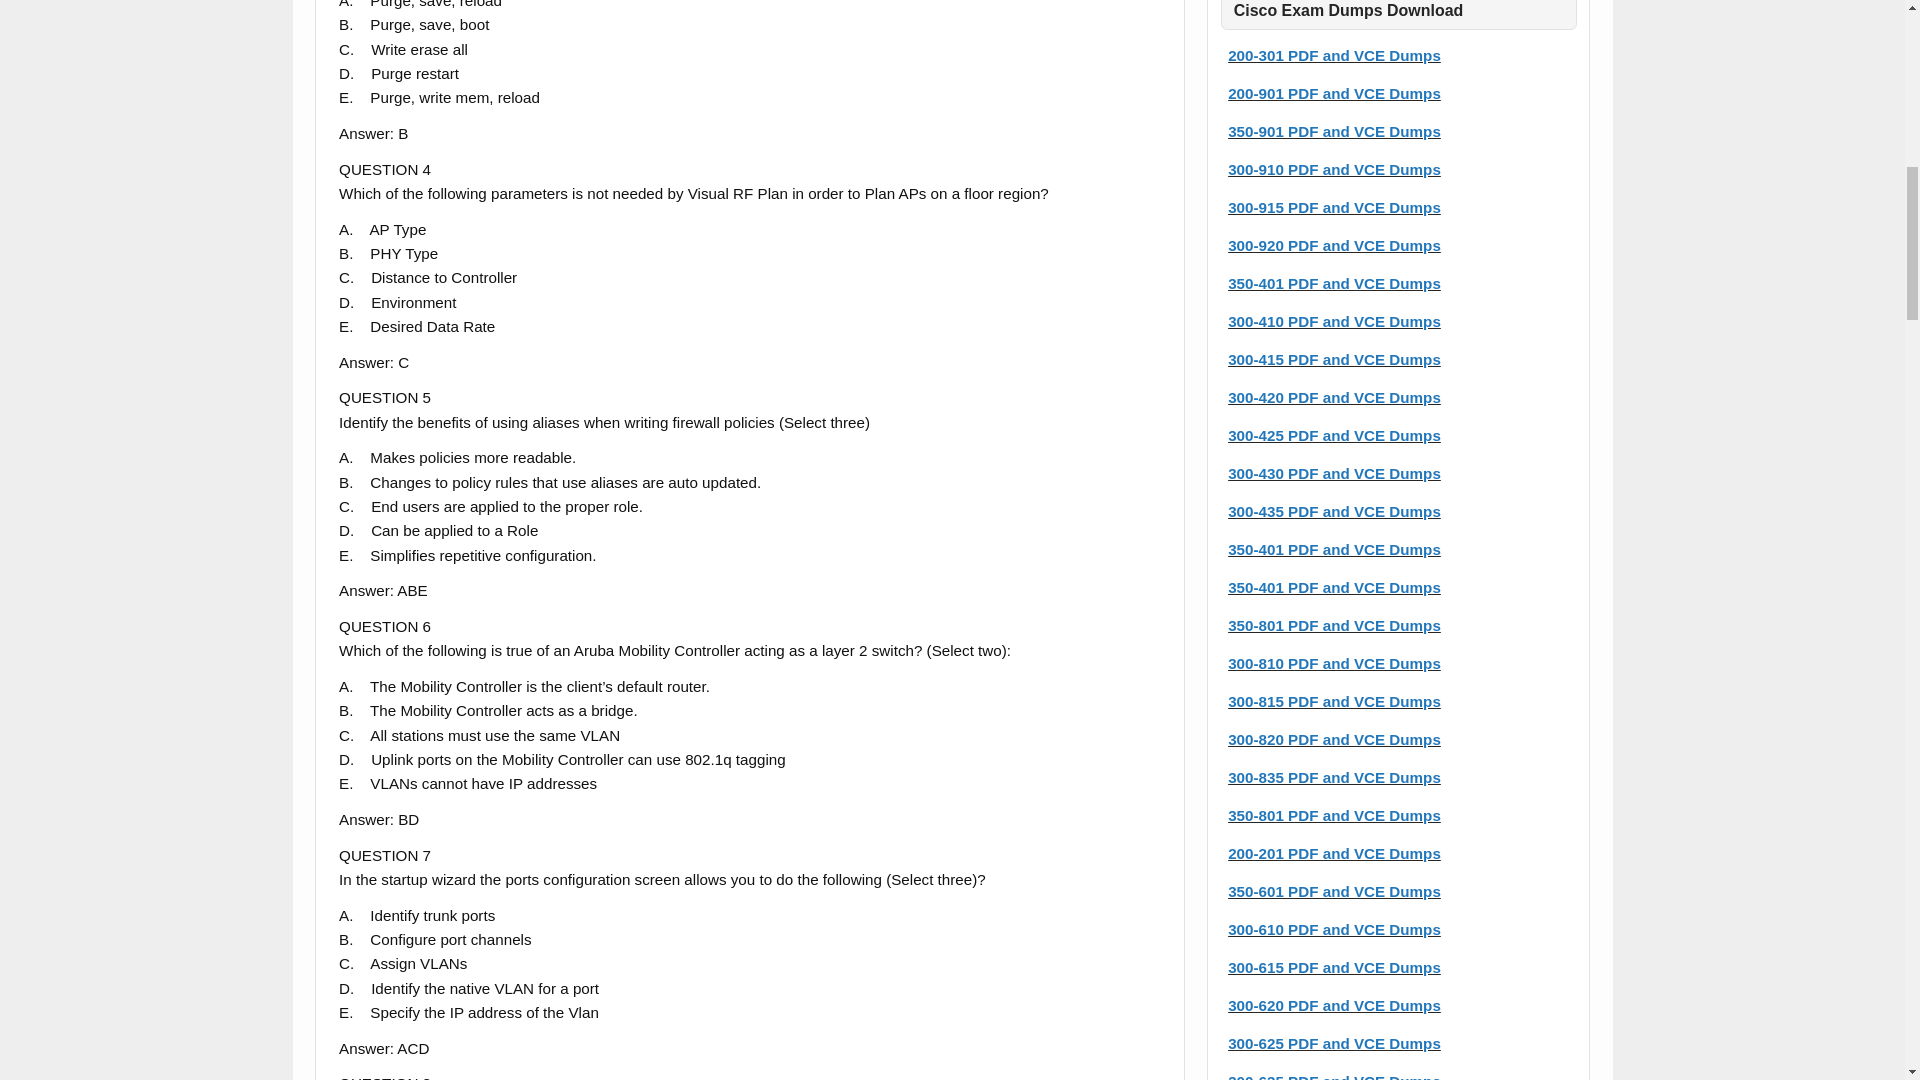 Image resolution: width=1920 pixels, height=1080 pixels. What do you see at coordinates (1334, 360) in the screenshot?
I see `300-415 PDF and VCE Dumps` at bounding box center [1334, 360].